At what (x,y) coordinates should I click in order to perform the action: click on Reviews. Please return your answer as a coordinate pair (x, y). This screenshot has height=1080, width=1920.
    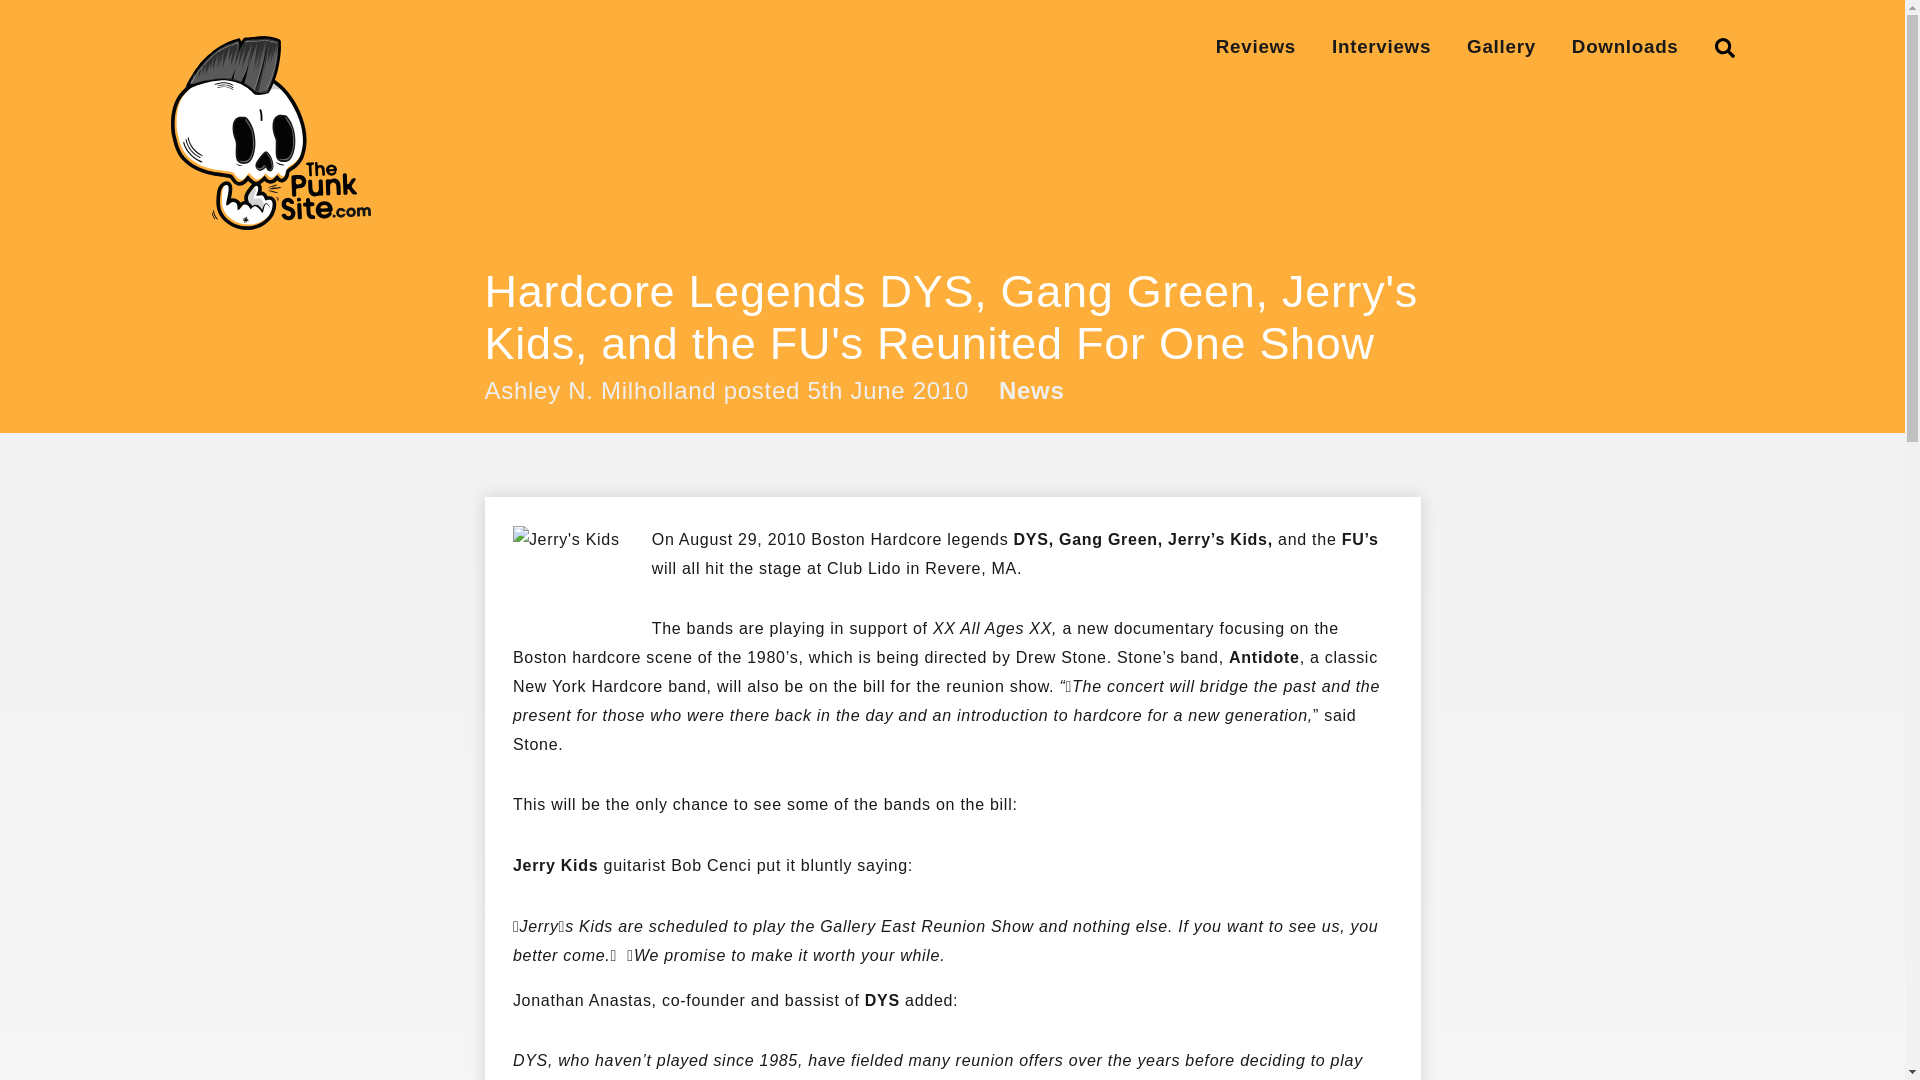
    Looking at the image, I should click on (1256, 46).